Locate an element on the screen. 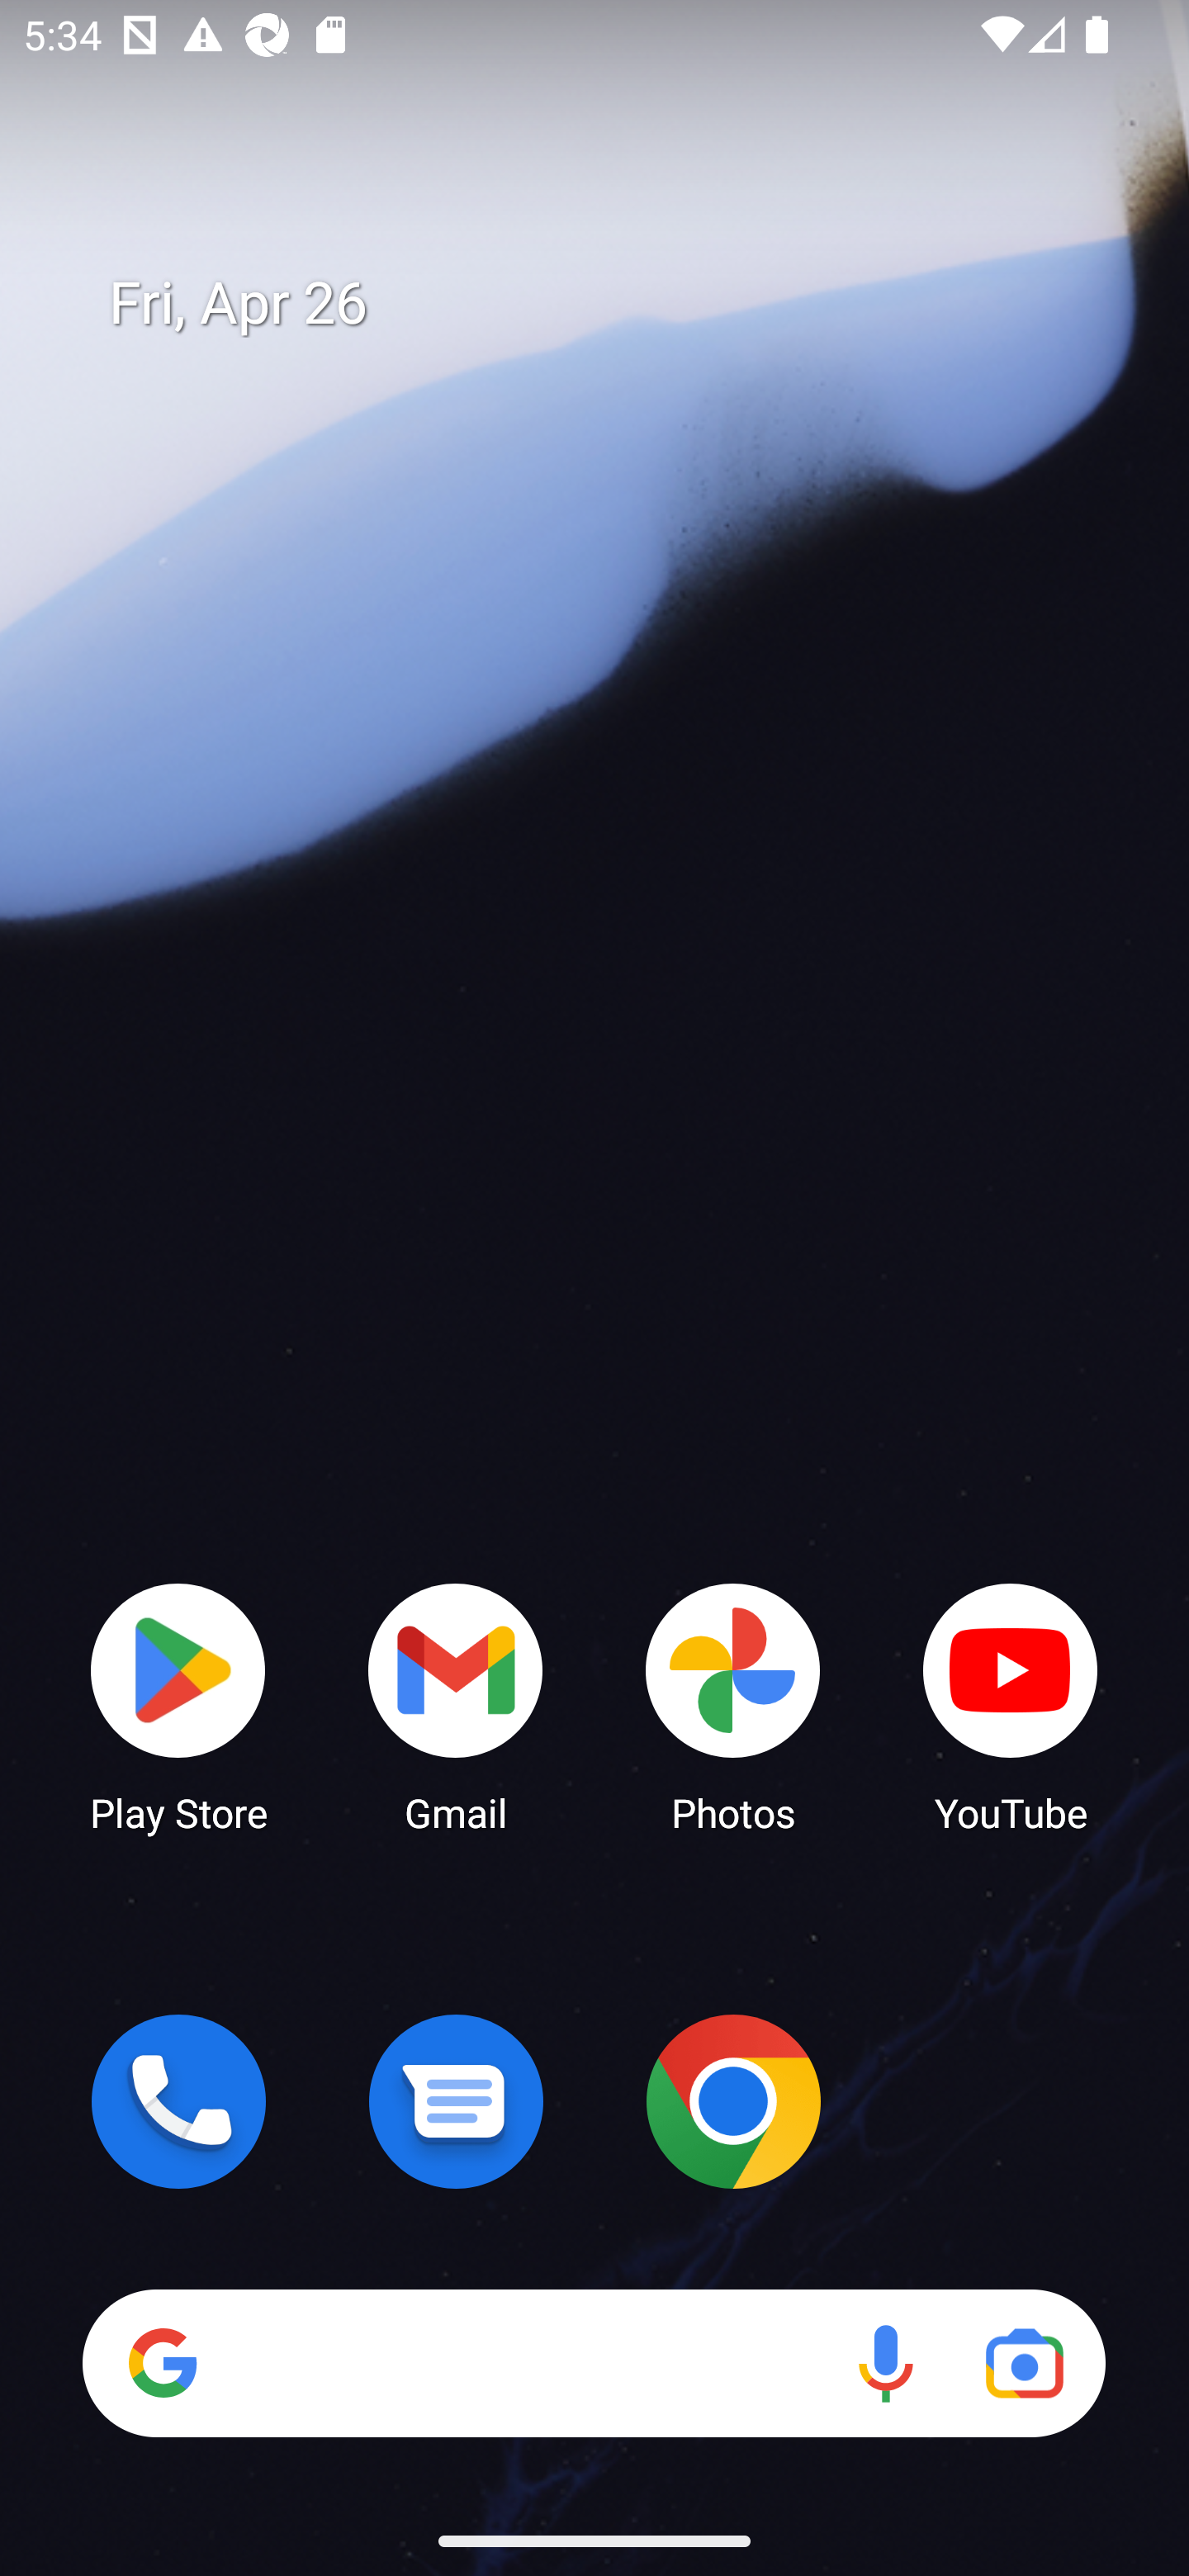 The height and width of the screenshot is (2576, 1189). Chrome is located at coordinates (733, 2101).